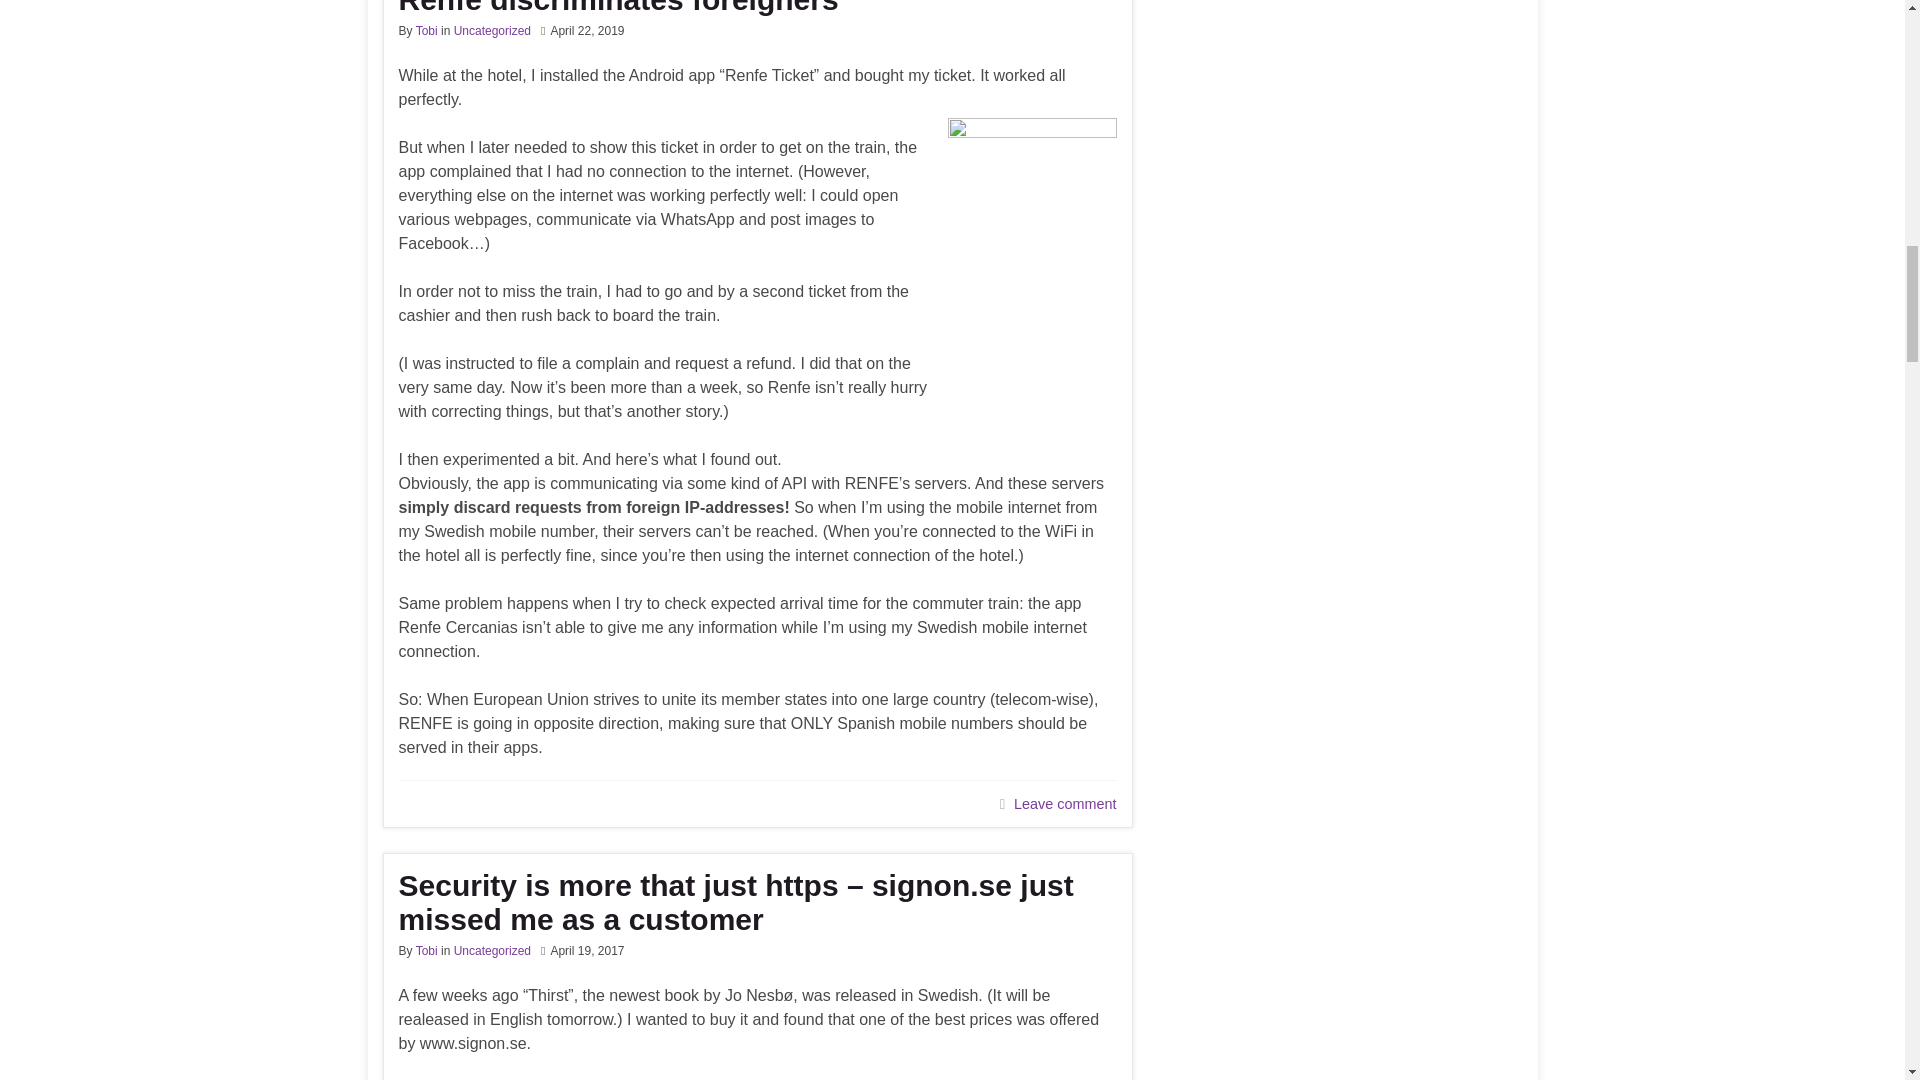 The height and width of the screenshot is (1080, 1920). I want to click on Uncategorized, so click(492, 950).